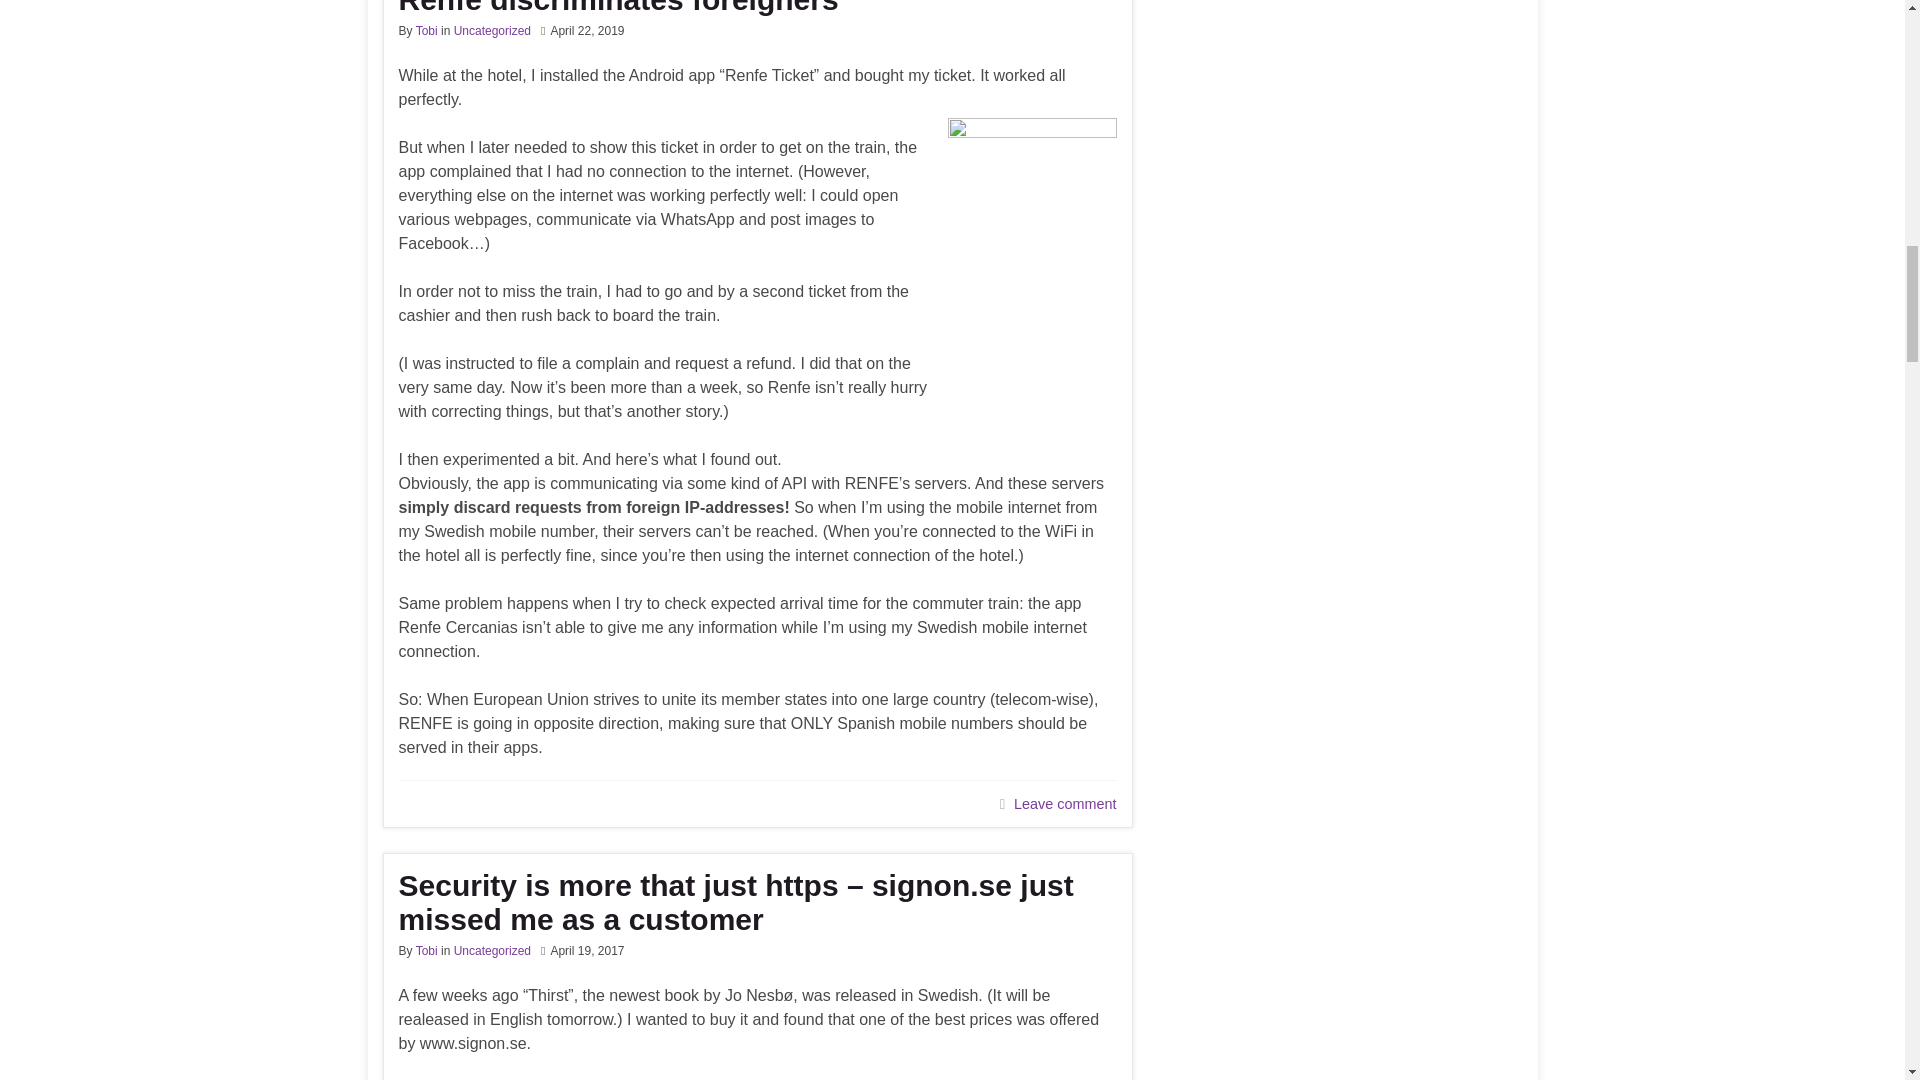 The height and width of the screenshot is (1080, 1920). I want to click on Uncategorized, so click(492, 950).